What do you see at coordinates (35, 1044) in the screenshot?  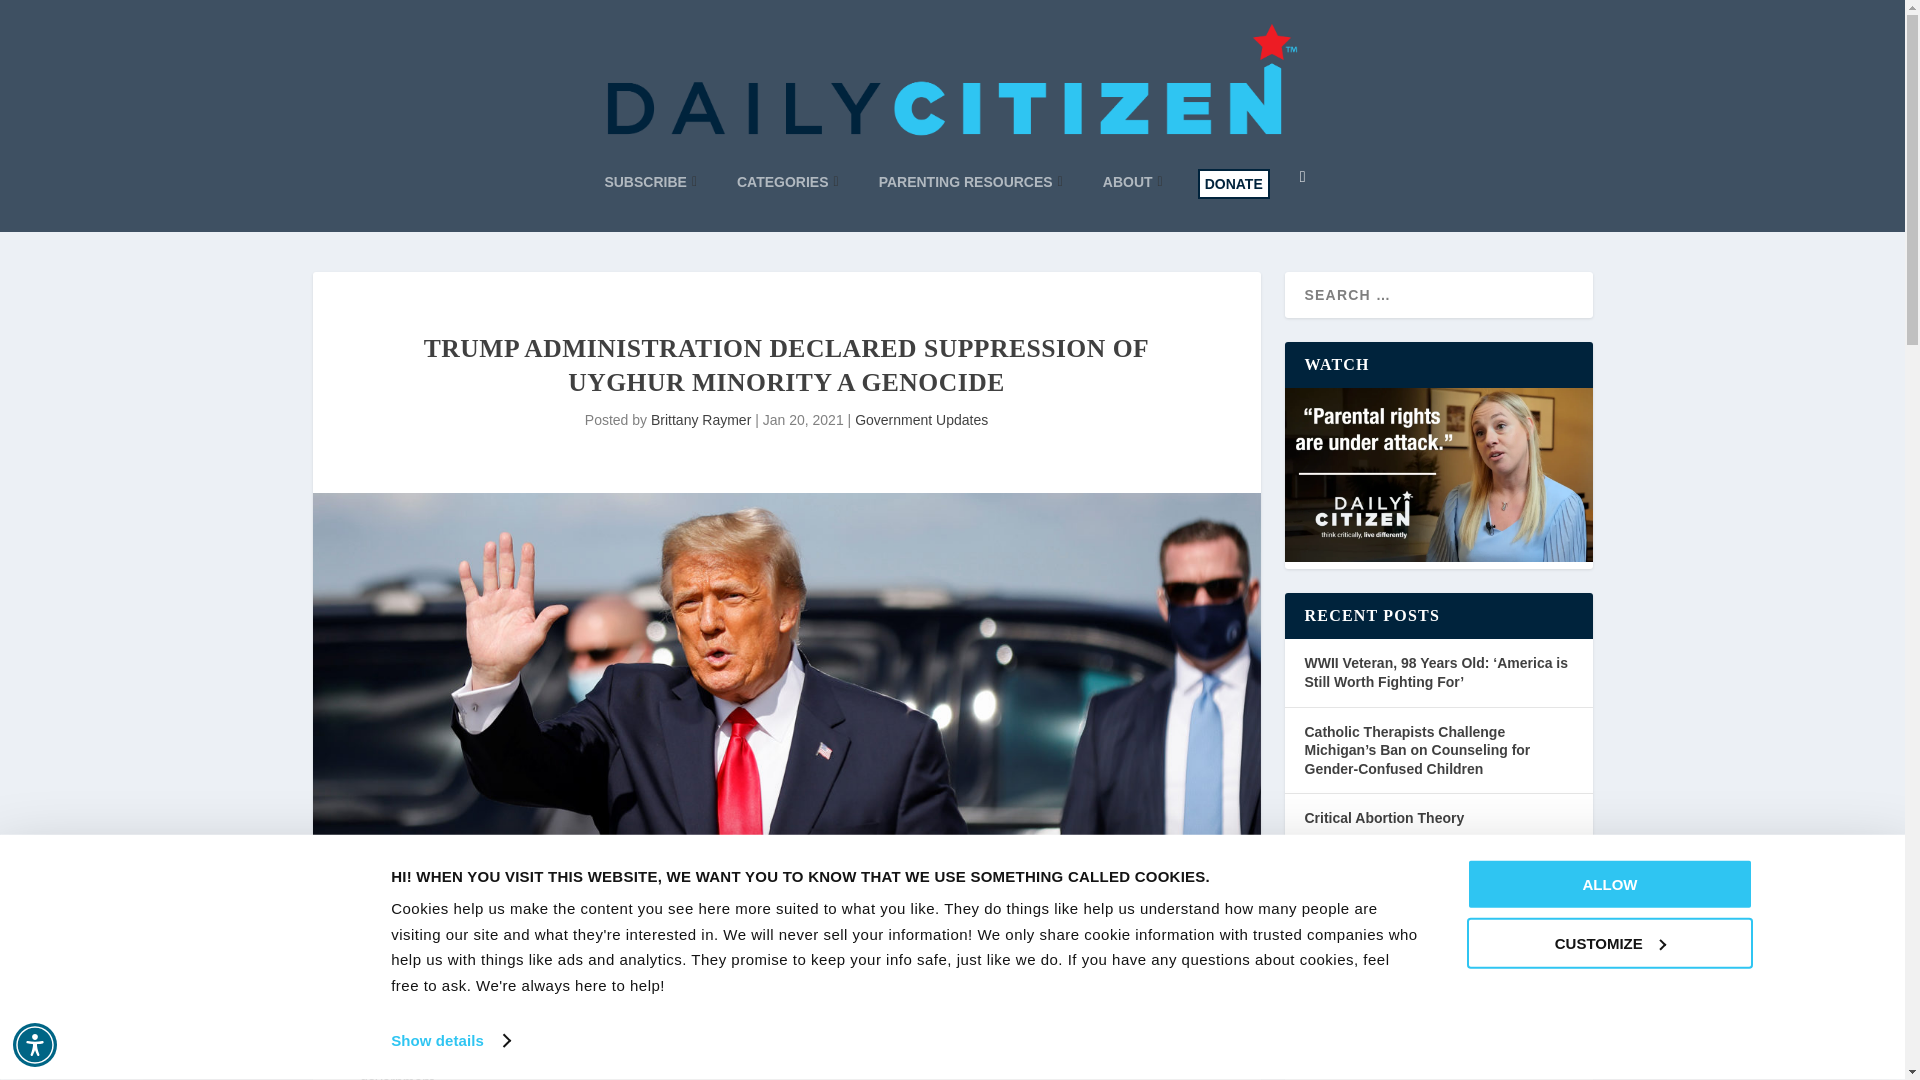 I see `Accessibility Menu` at bounding box center [35, 1044].